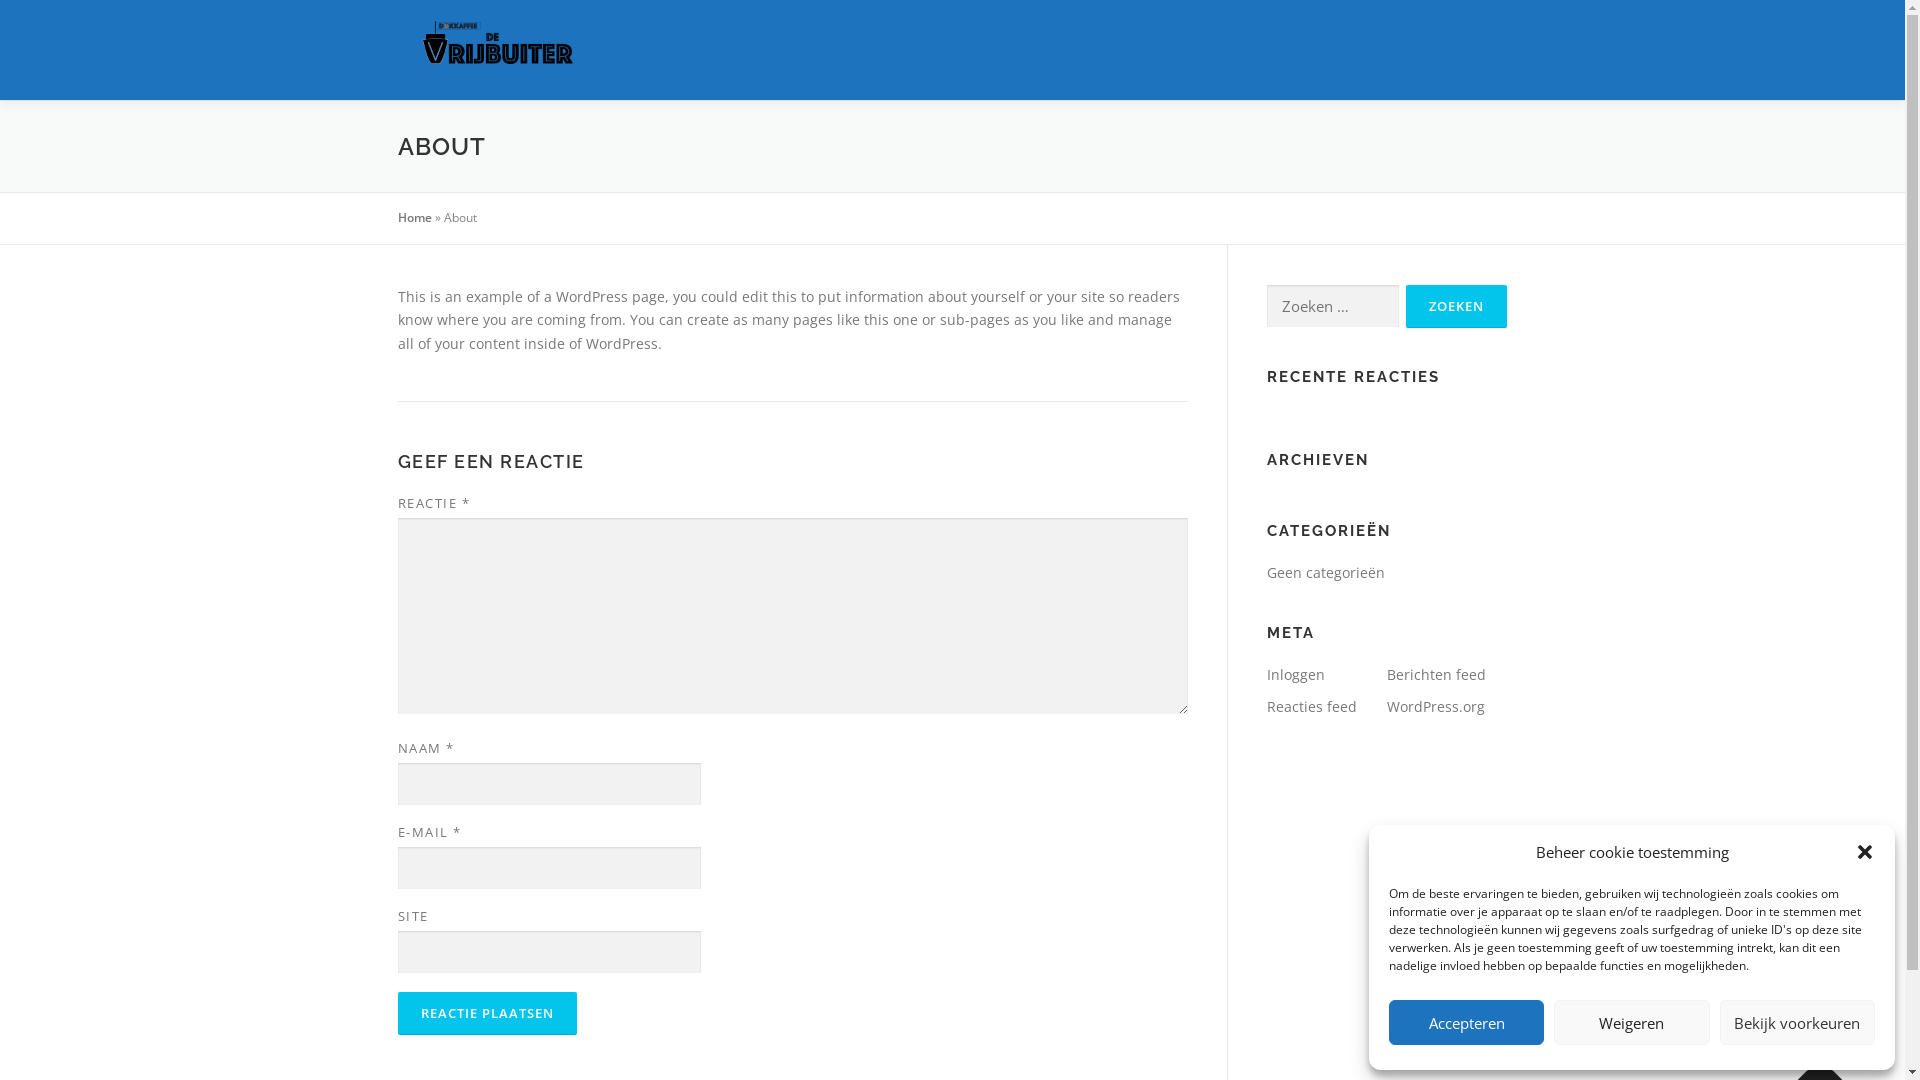 The image size is (1920, 1080). What do you see at coordinates (415, 218) in the screenshot?
I see `Home` at bounding box center [415, 218].